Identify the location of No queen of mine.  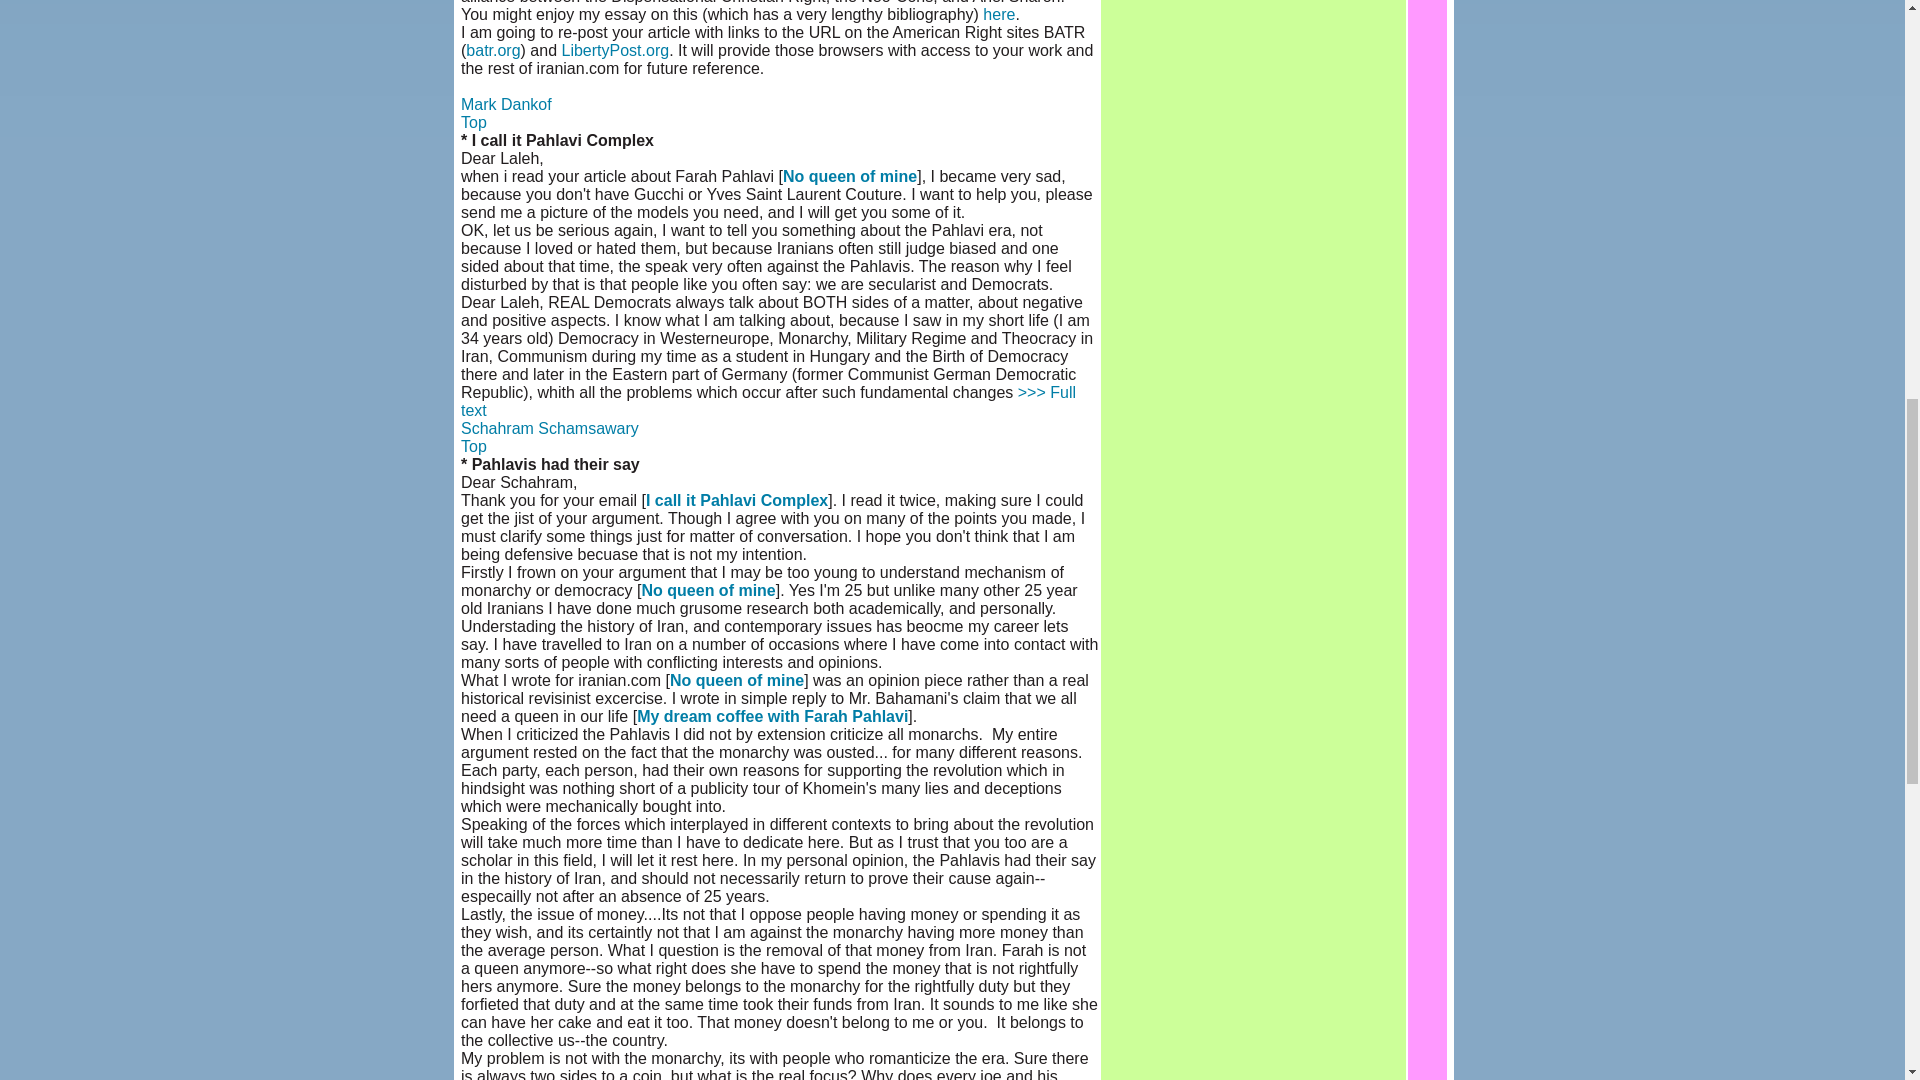
(850, 176).